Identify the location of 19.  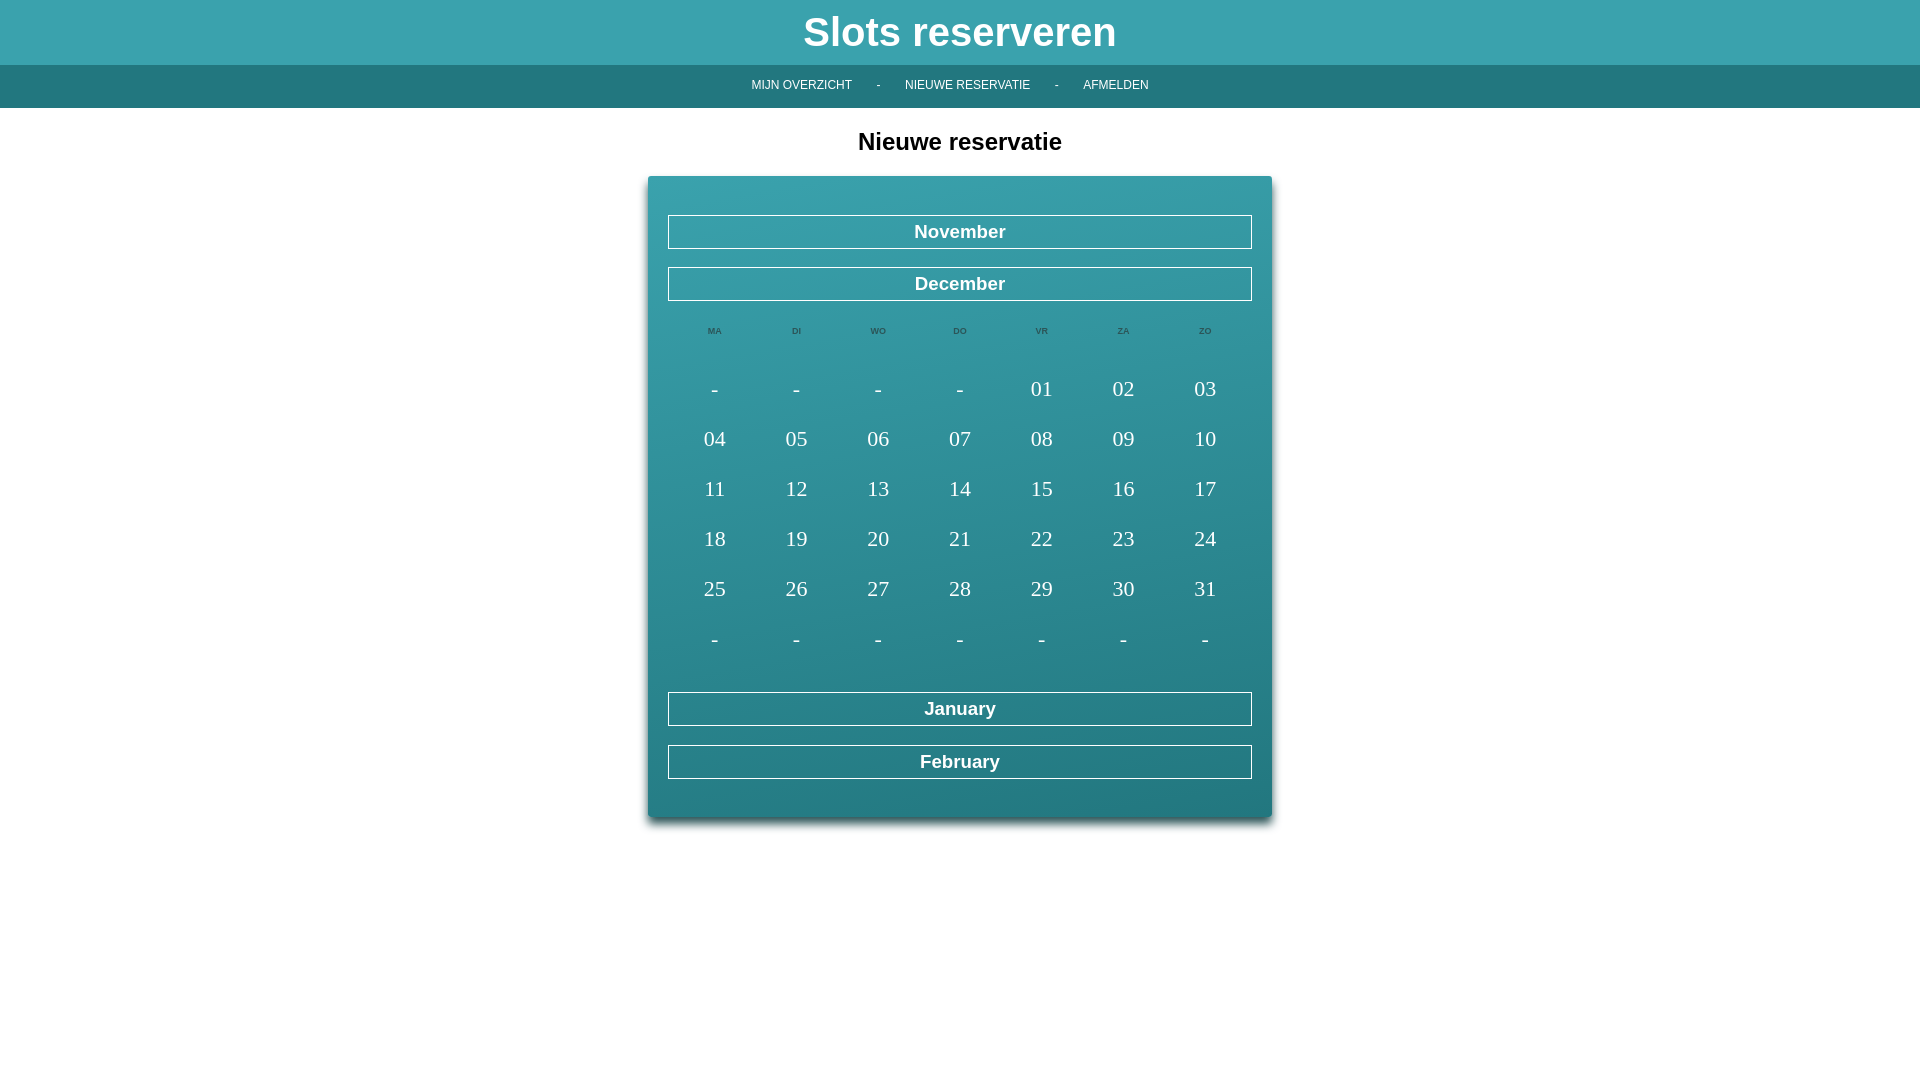
(797, 540).